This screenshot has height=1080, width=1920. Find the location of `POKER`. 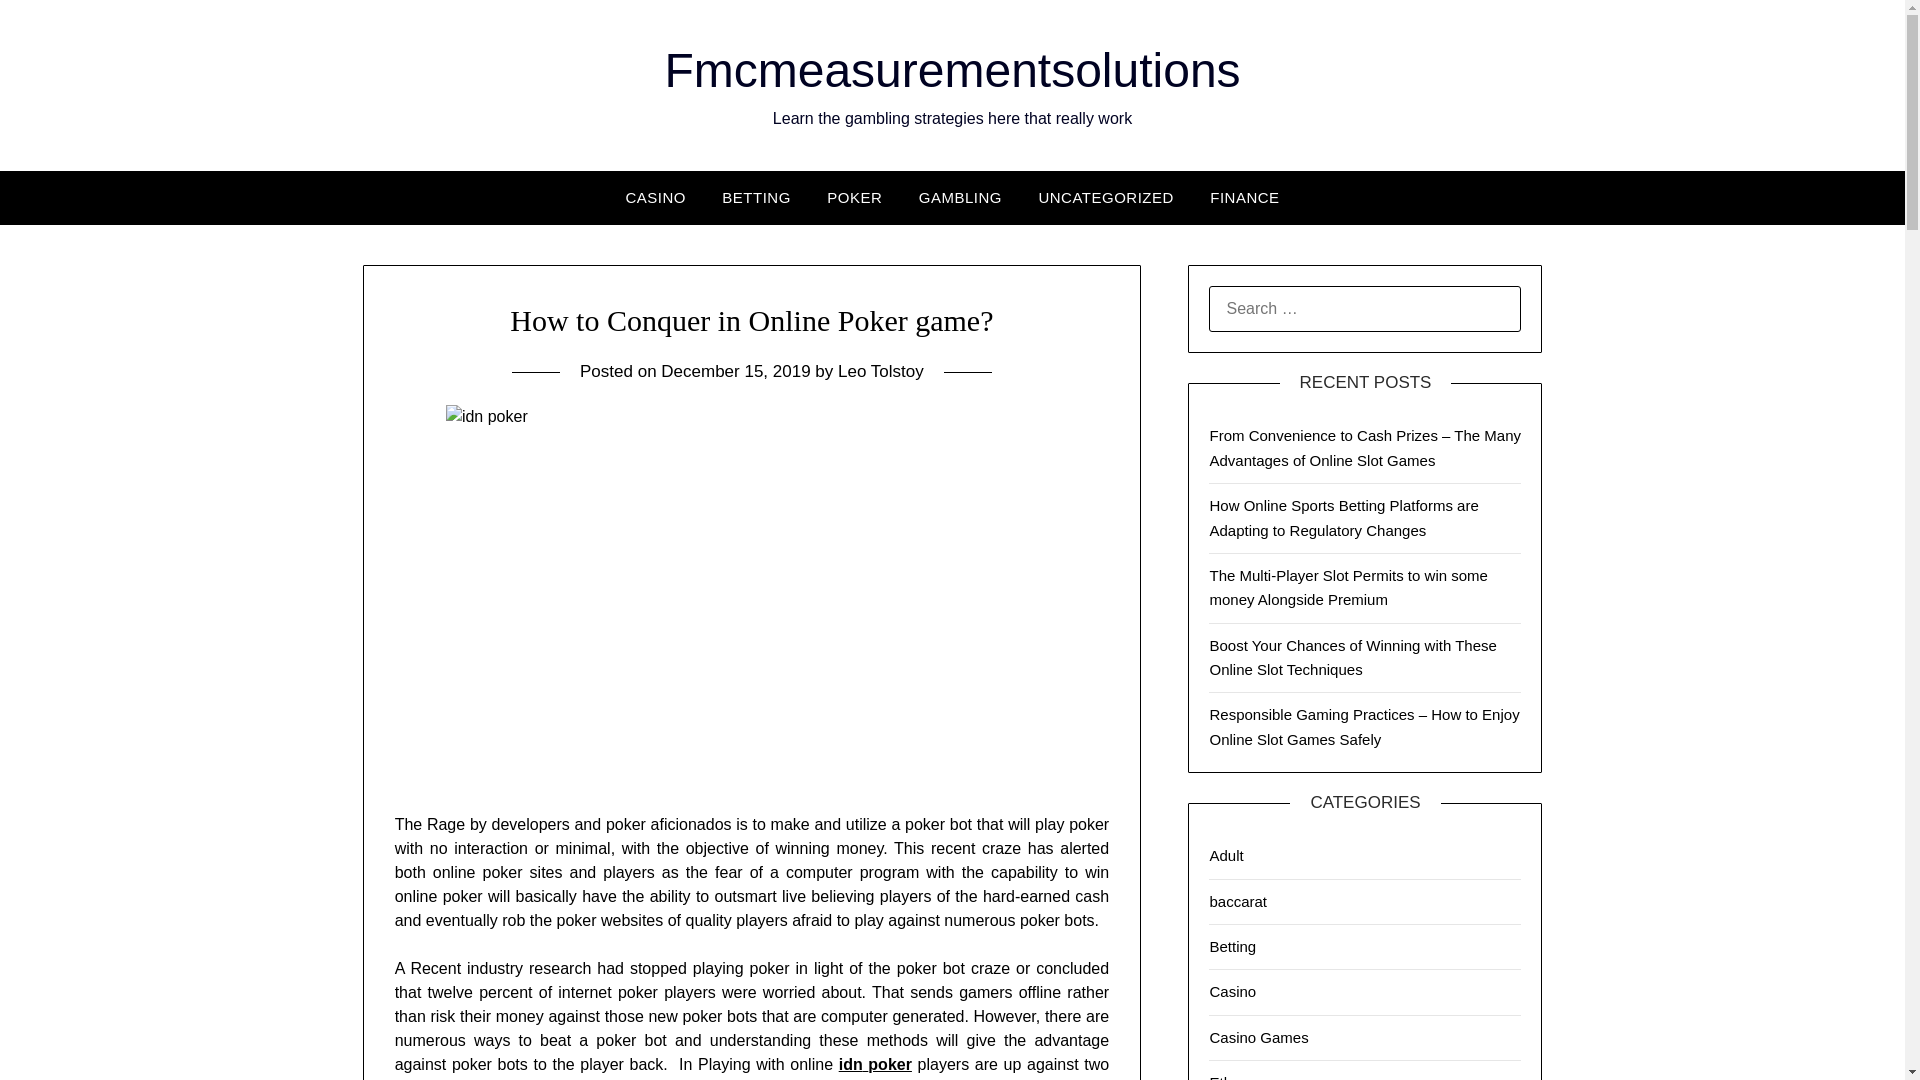

POKER is located at coordinates (854, 197).